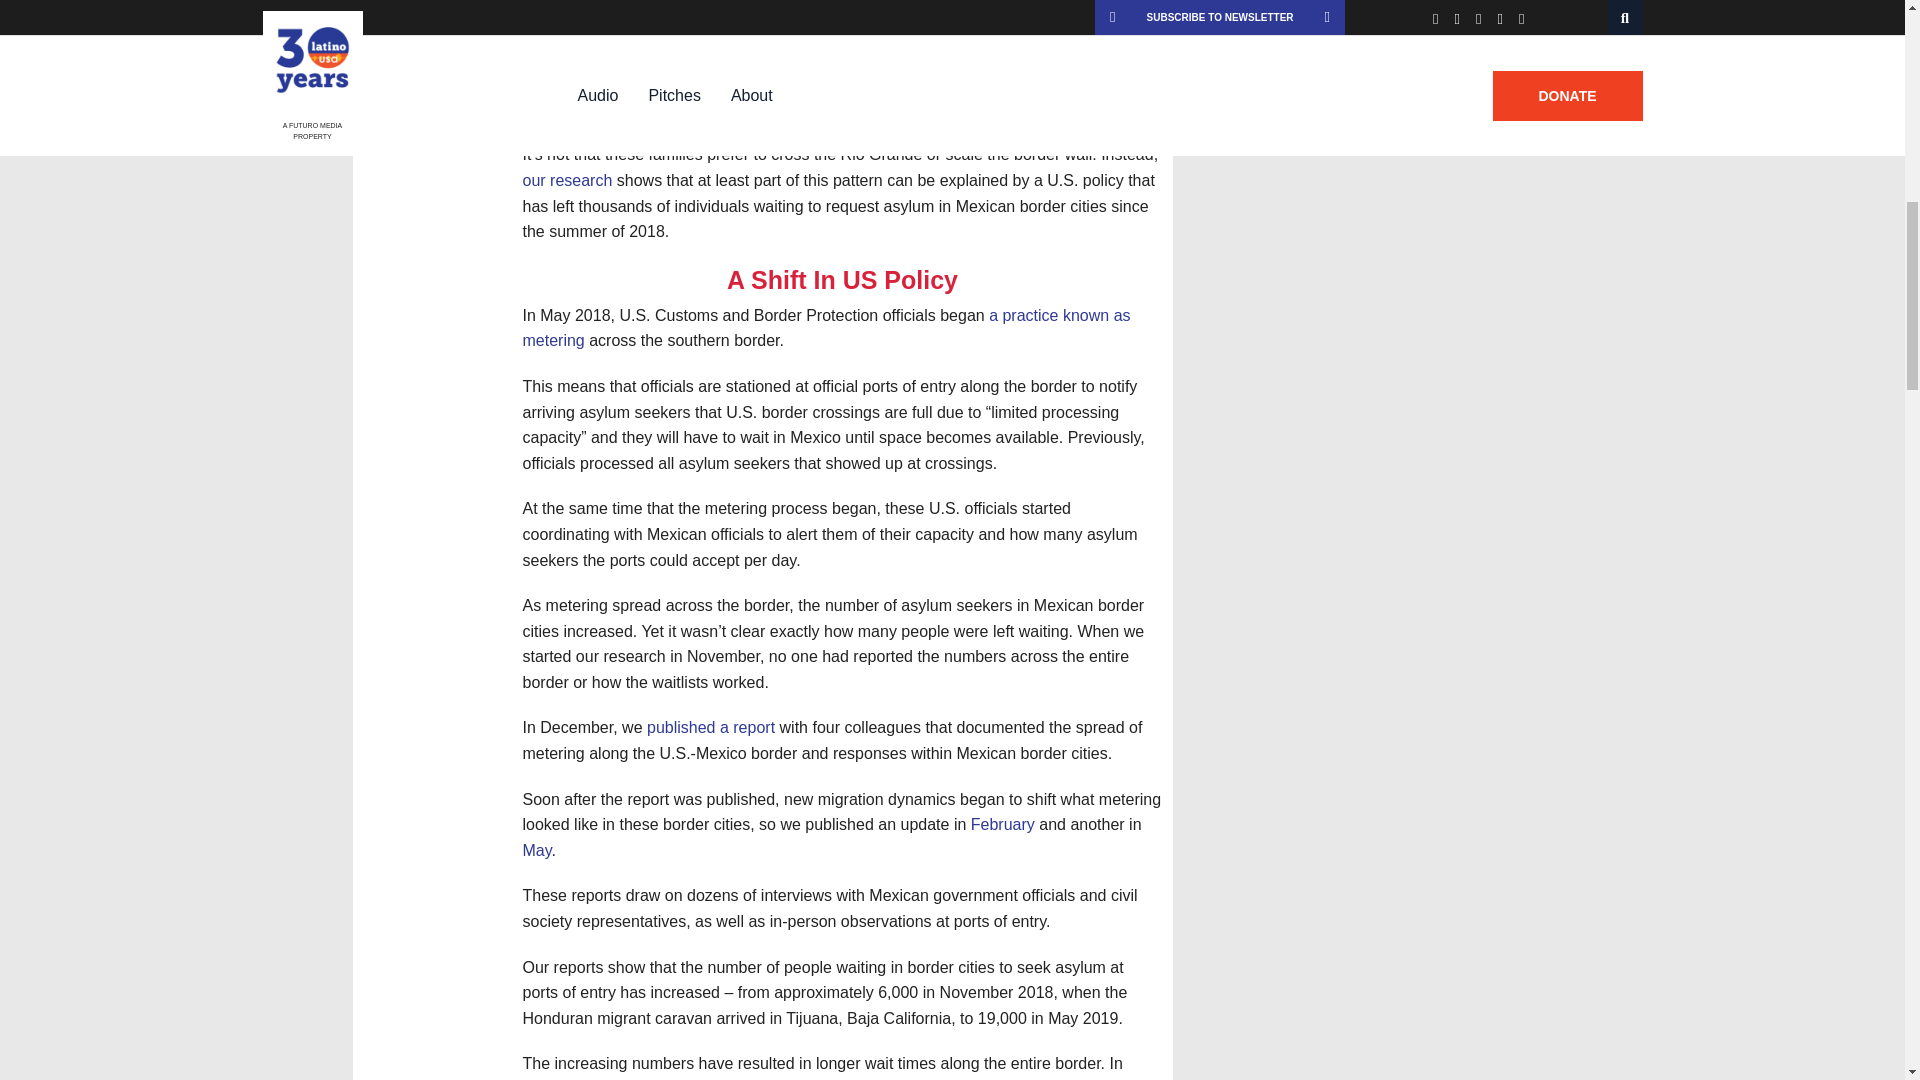 The width and height of the screenshot is (1920, 1080). What do you see at coordinates (534, 180) in the screenshot?
I see `our` at bounding box center [534, 180].